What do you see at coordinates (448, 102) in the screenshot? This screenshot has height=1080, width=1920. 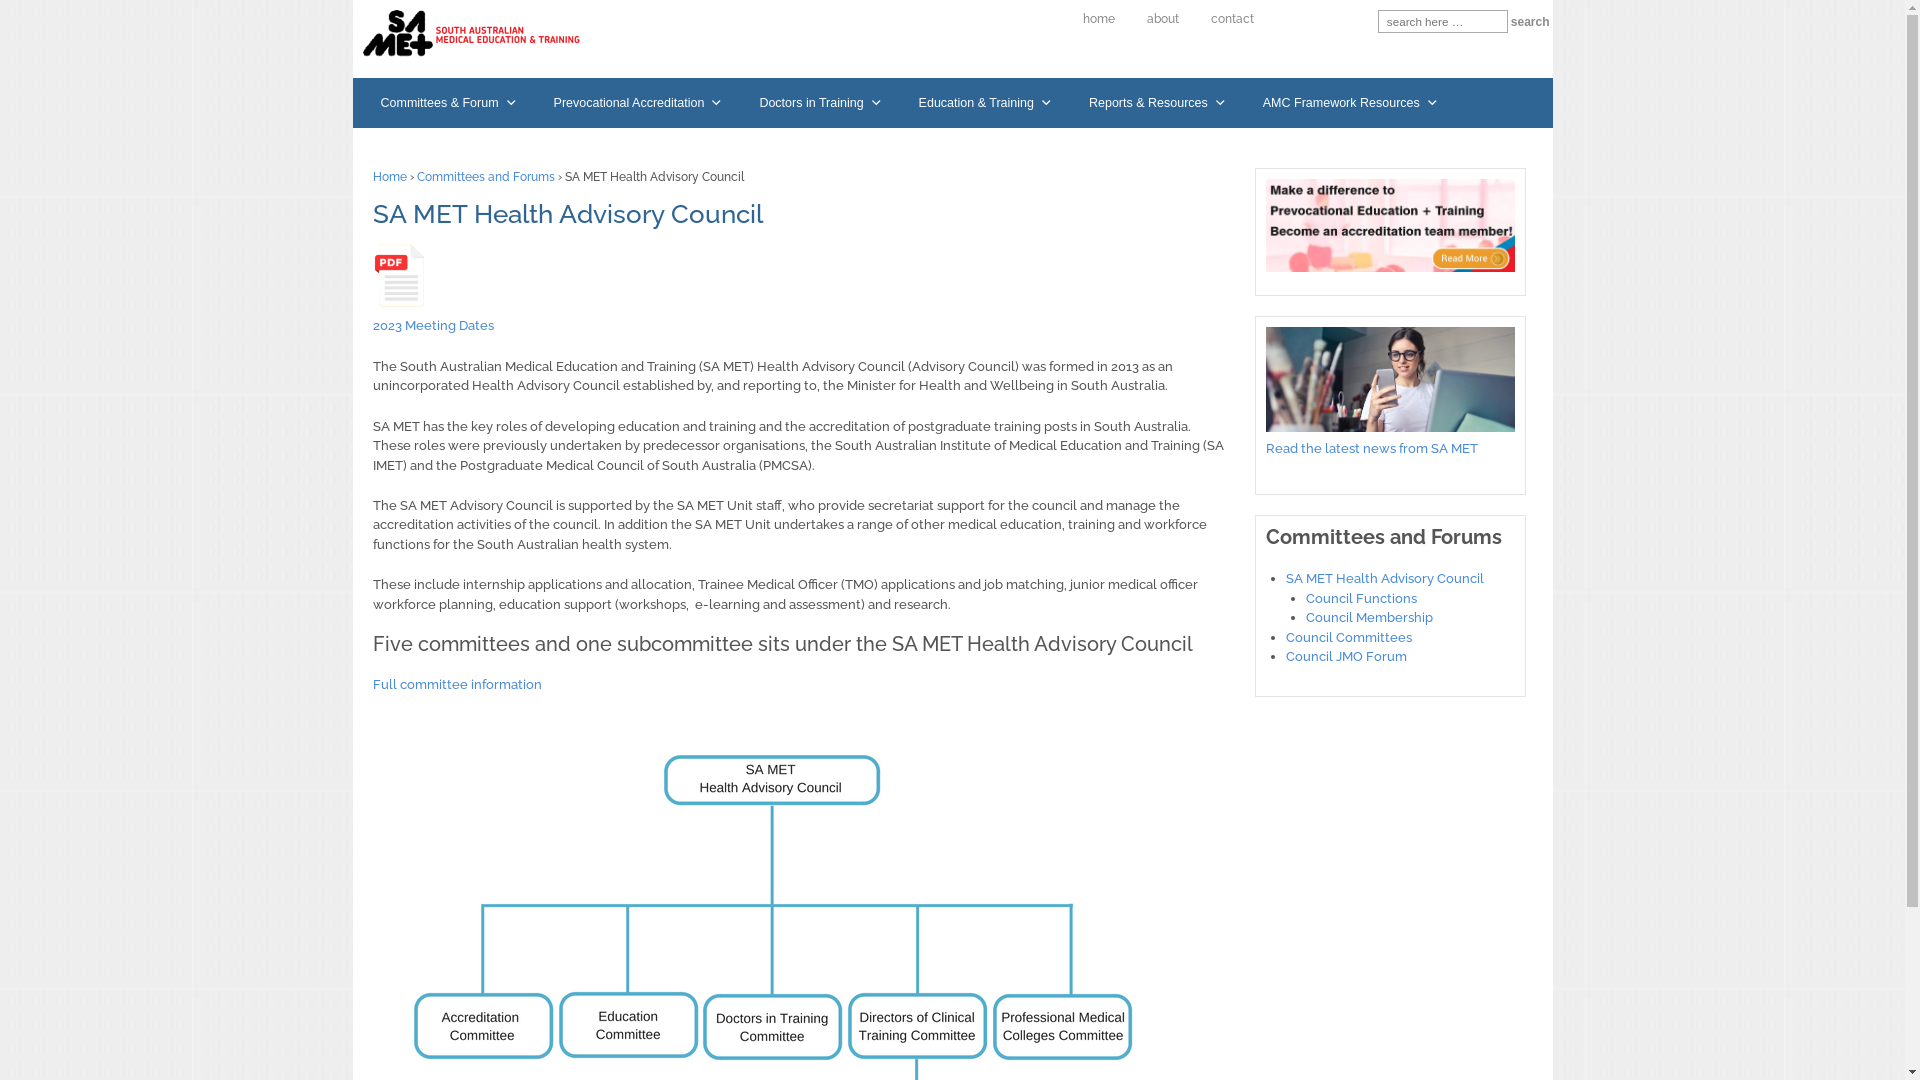 I see `Committees & Forum` at bounding box center [448, 102].